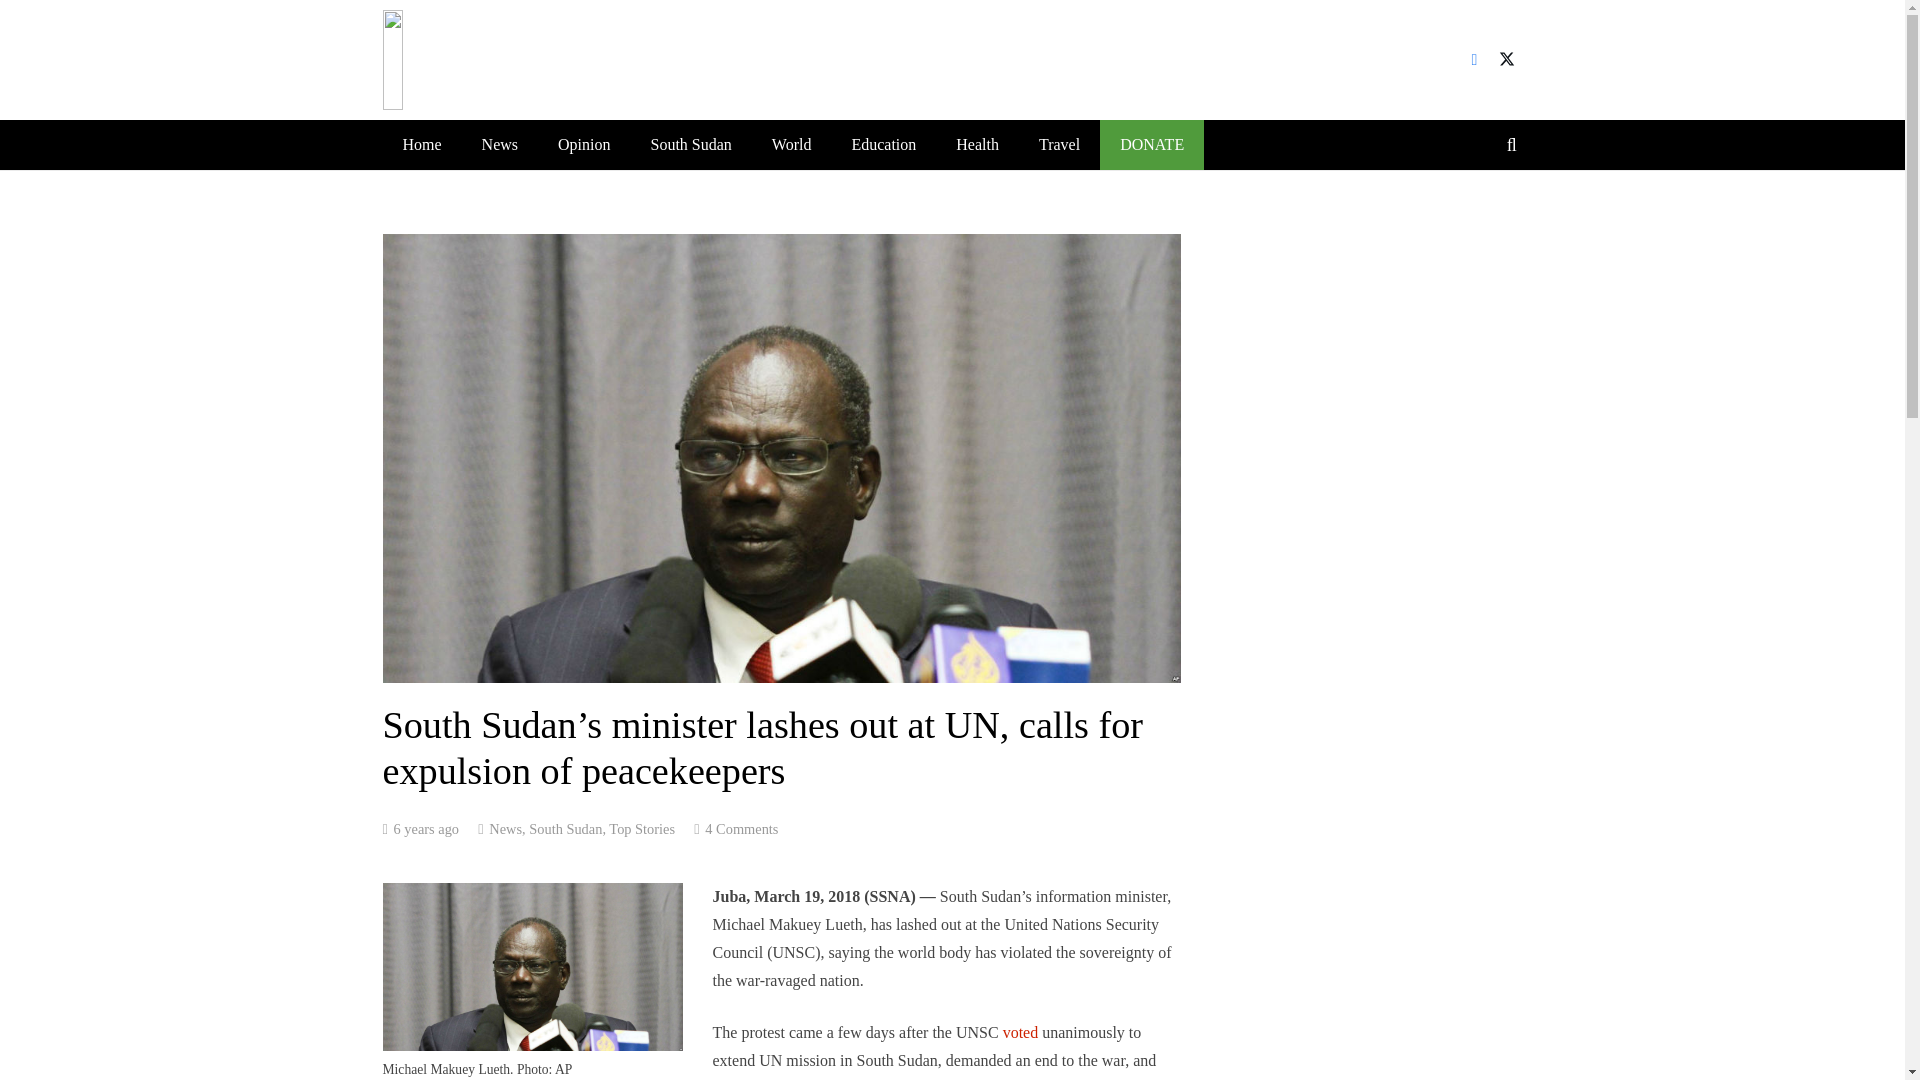 The width and height of the screenshot is (1920, 1080). What do you see at coordinates (792, 144) in the screenshot?
I see `World` at bounding box center [792, 144].